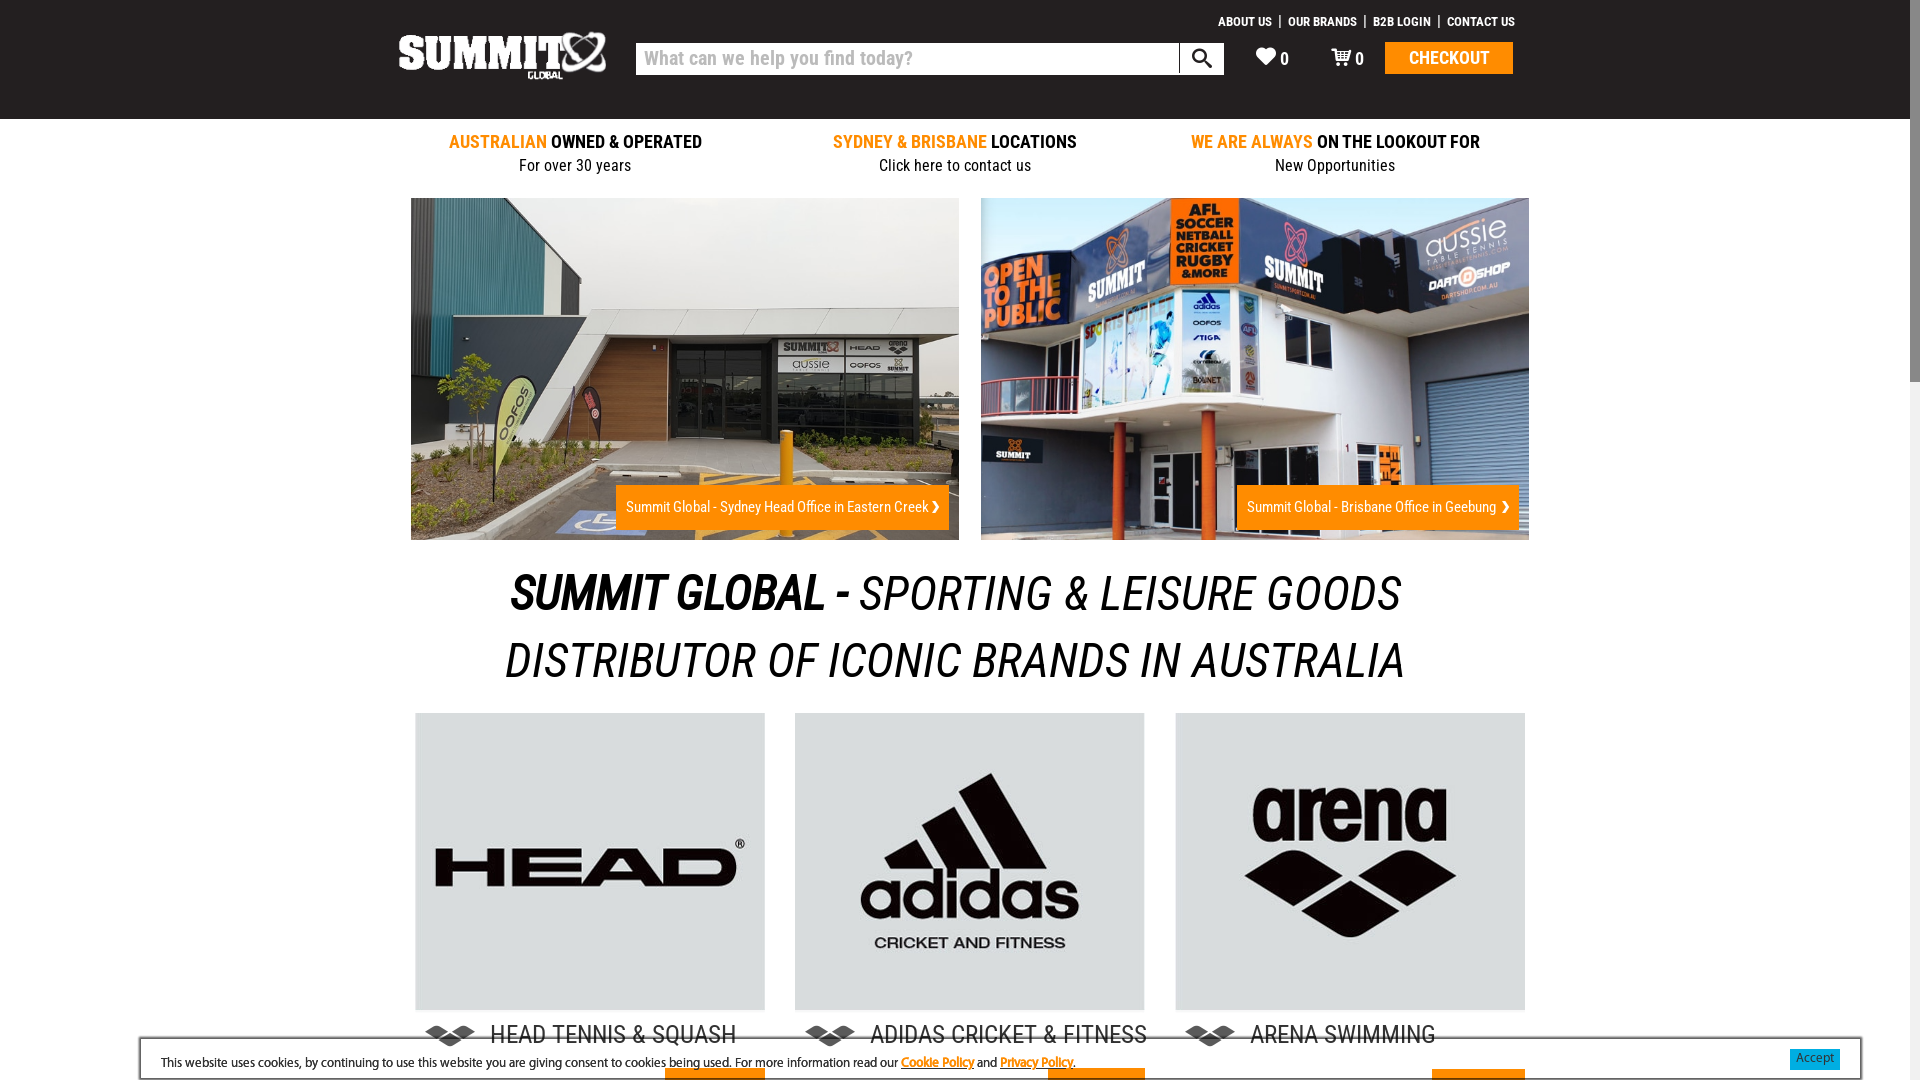  What do you see at coordinates (1449, 58) in the screenshot?
I see `CHECKOUT` at bounding box center [1449, 58].